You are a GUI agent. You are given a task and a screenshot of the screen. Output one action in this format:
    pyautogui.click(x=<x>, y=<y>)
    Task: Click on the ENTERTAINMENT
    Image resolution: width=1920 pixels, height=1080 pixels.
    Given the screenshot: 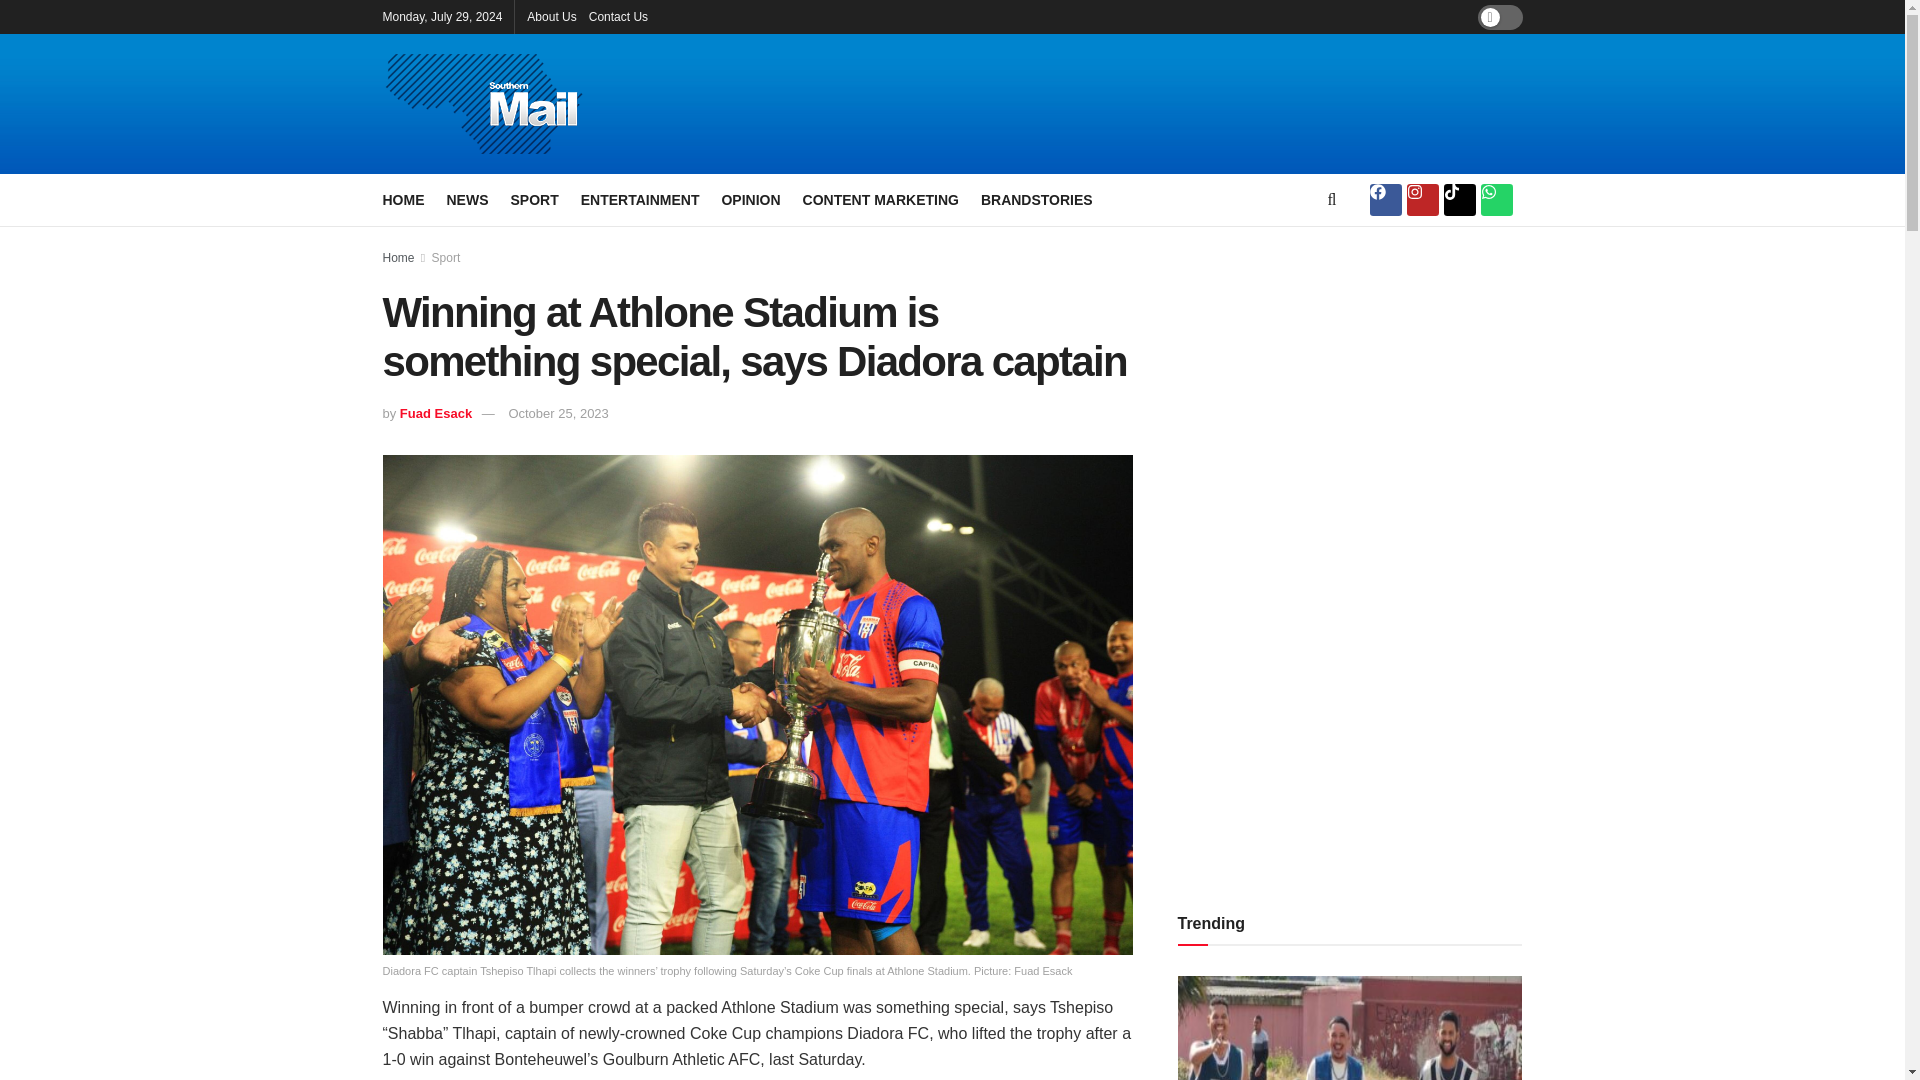 What is the action you would take?
    pyautogui.click(x=640, y=199)
    